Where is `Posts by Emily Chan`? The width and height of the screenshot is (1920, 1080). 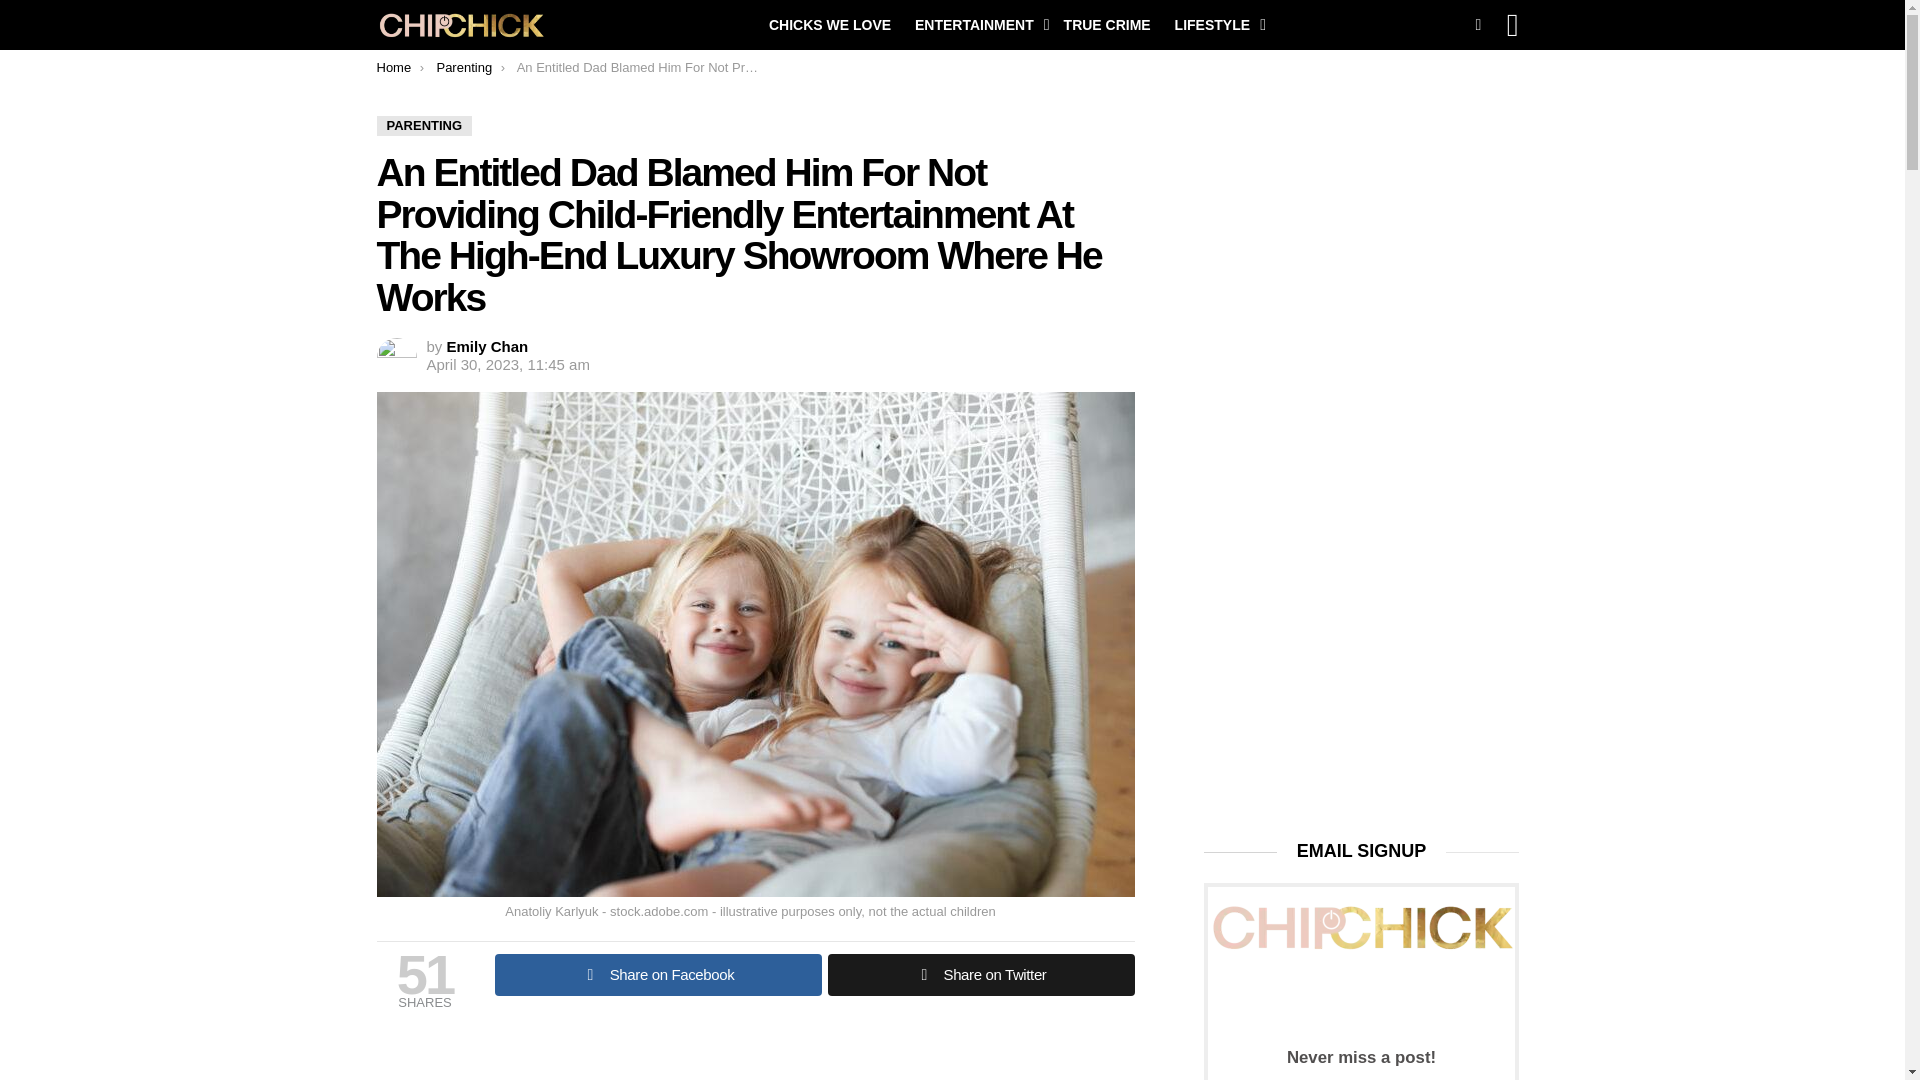
Posts by Emily Chan is located at coordinates (488, 346).